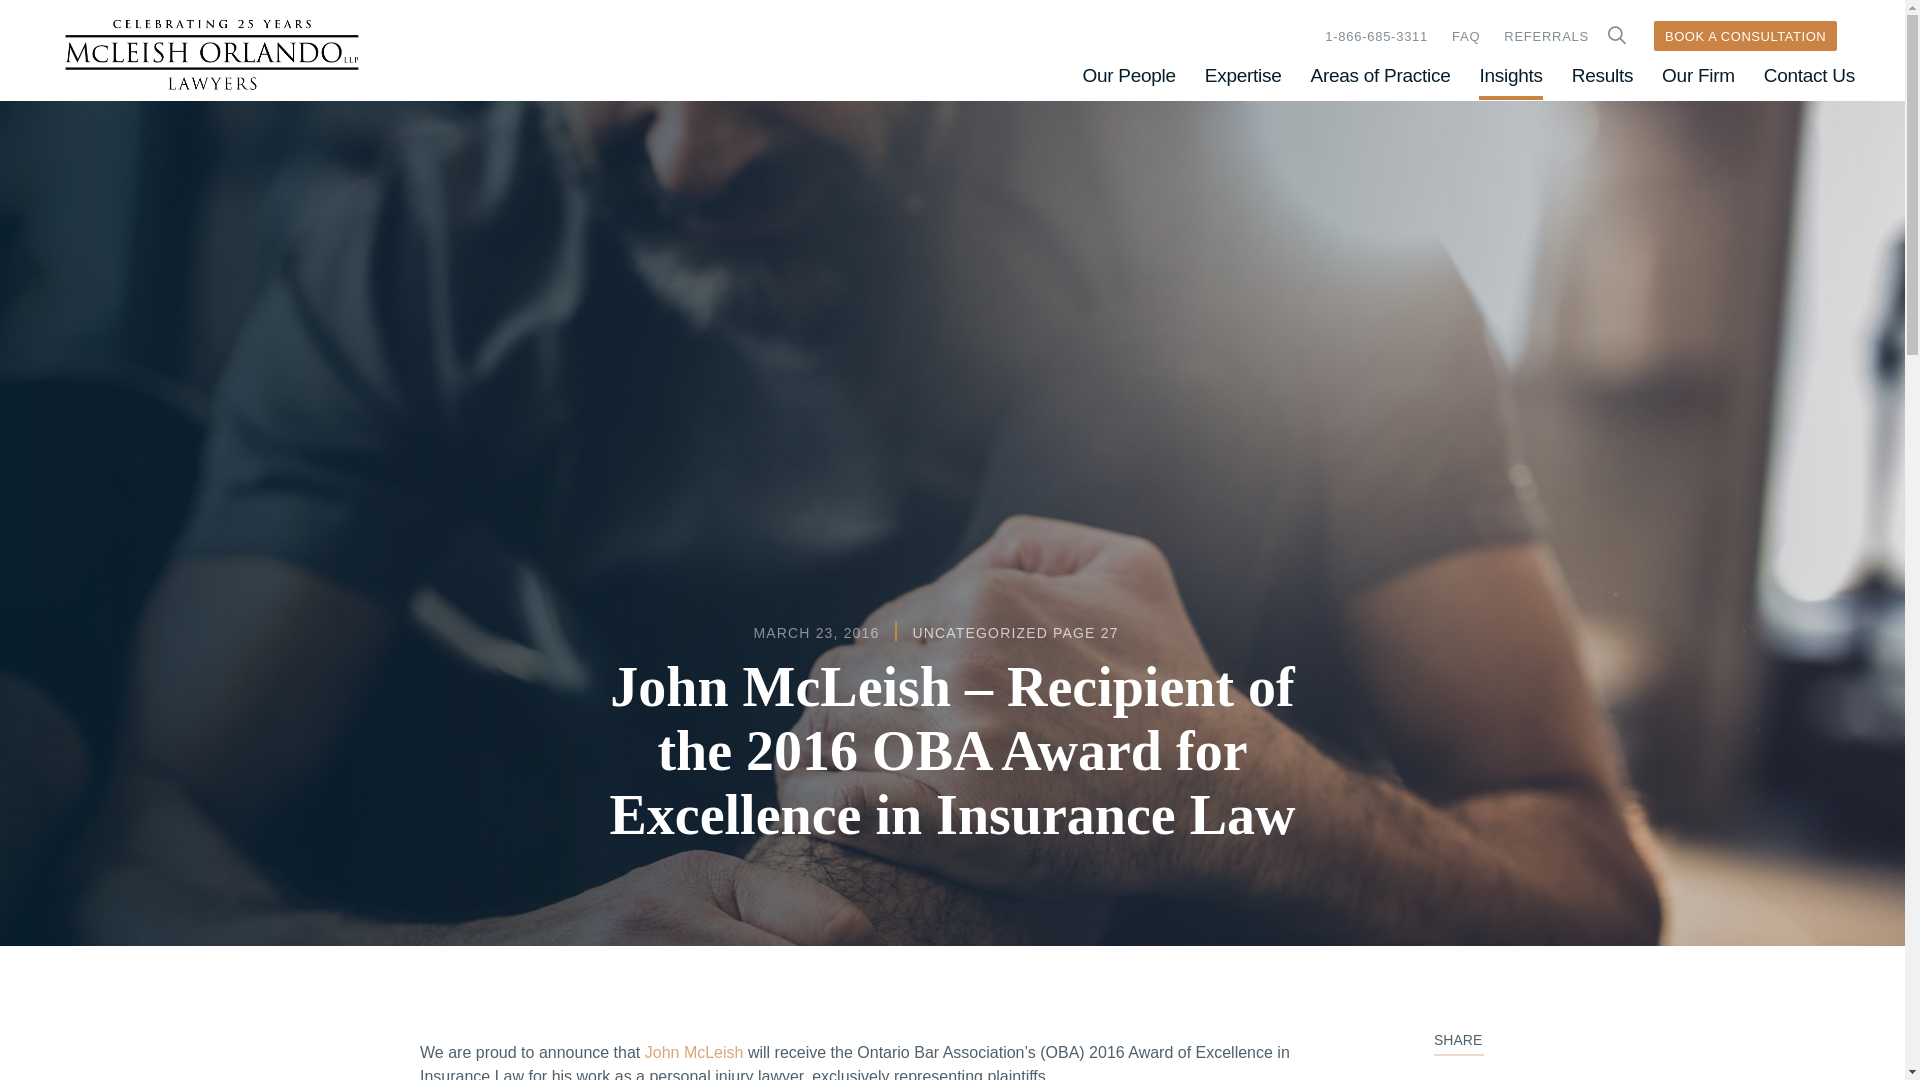  What do you see at coordinates (1381, 75) in the screenshot?
I see `Areas of Practice` at bounding box center [1381, 75].